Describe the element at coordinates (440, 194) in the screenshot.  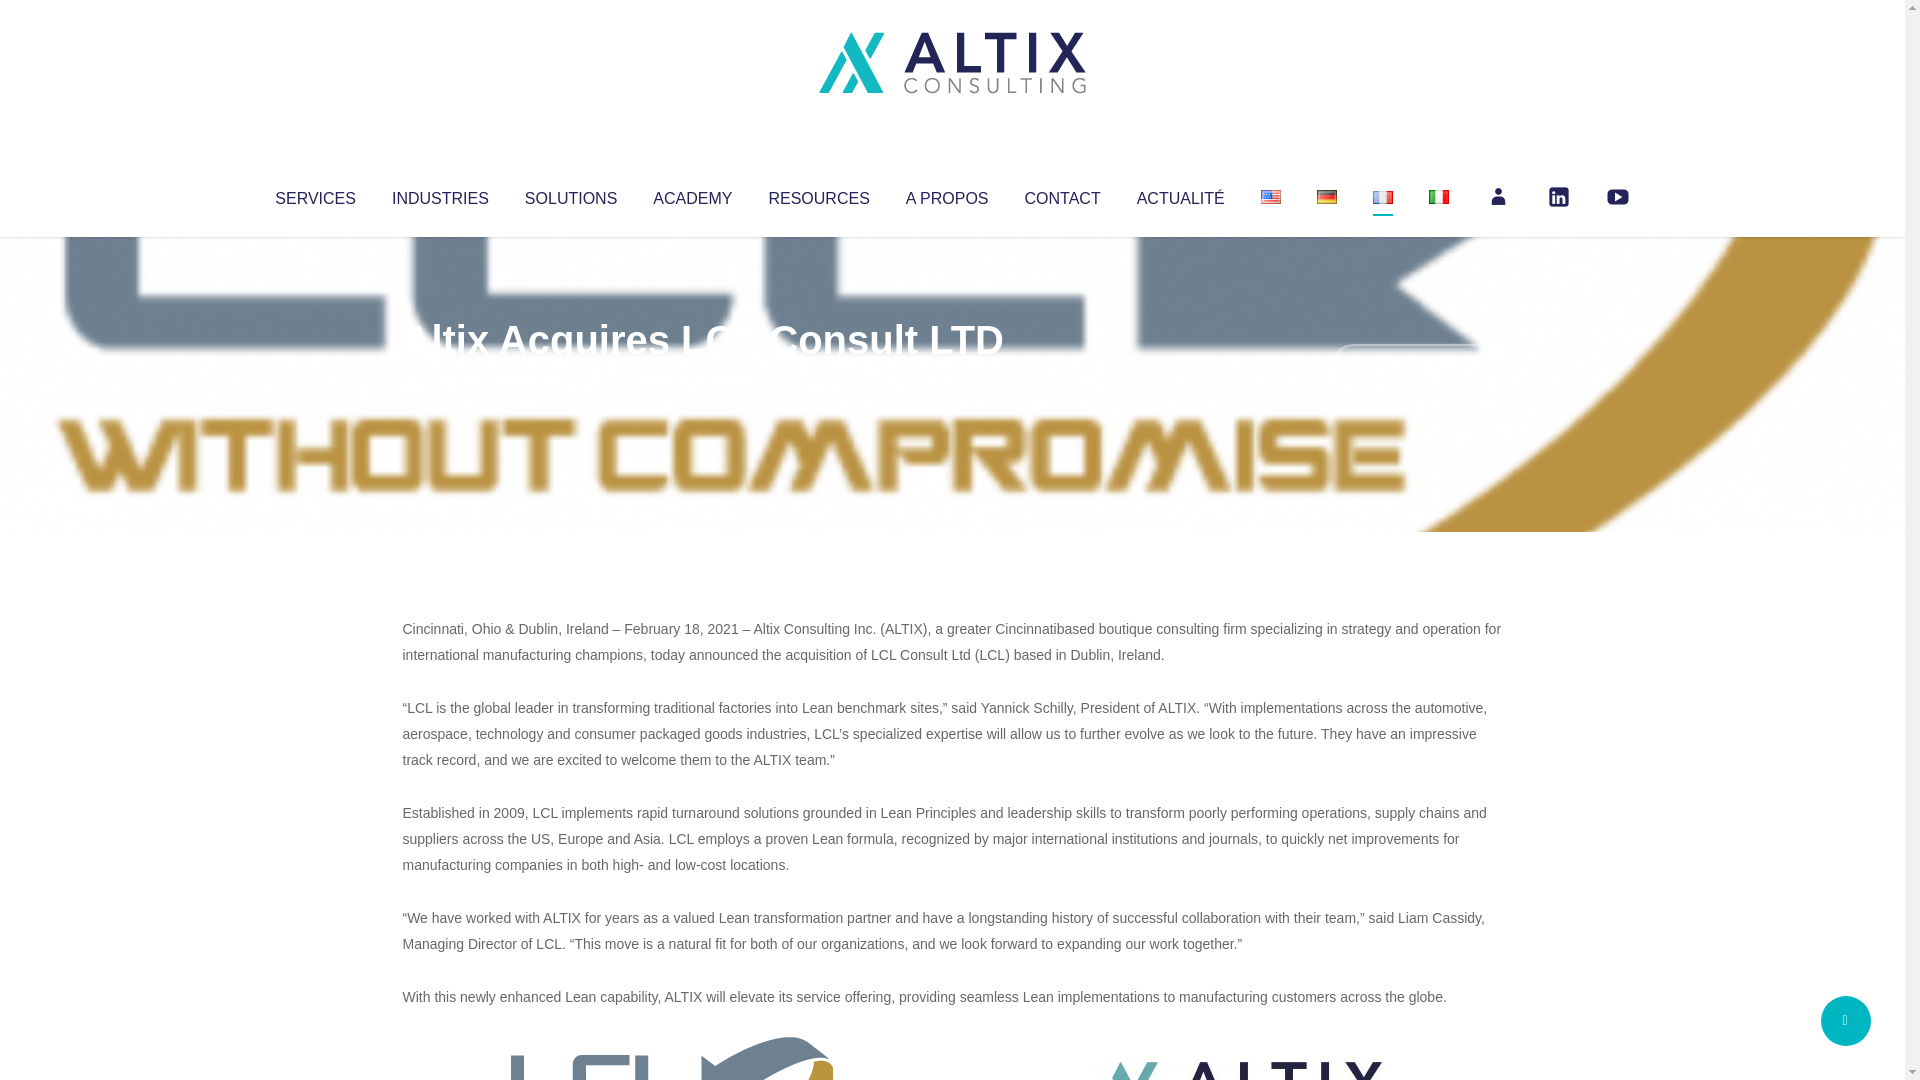
I see `INDUSTRIES` at that location.